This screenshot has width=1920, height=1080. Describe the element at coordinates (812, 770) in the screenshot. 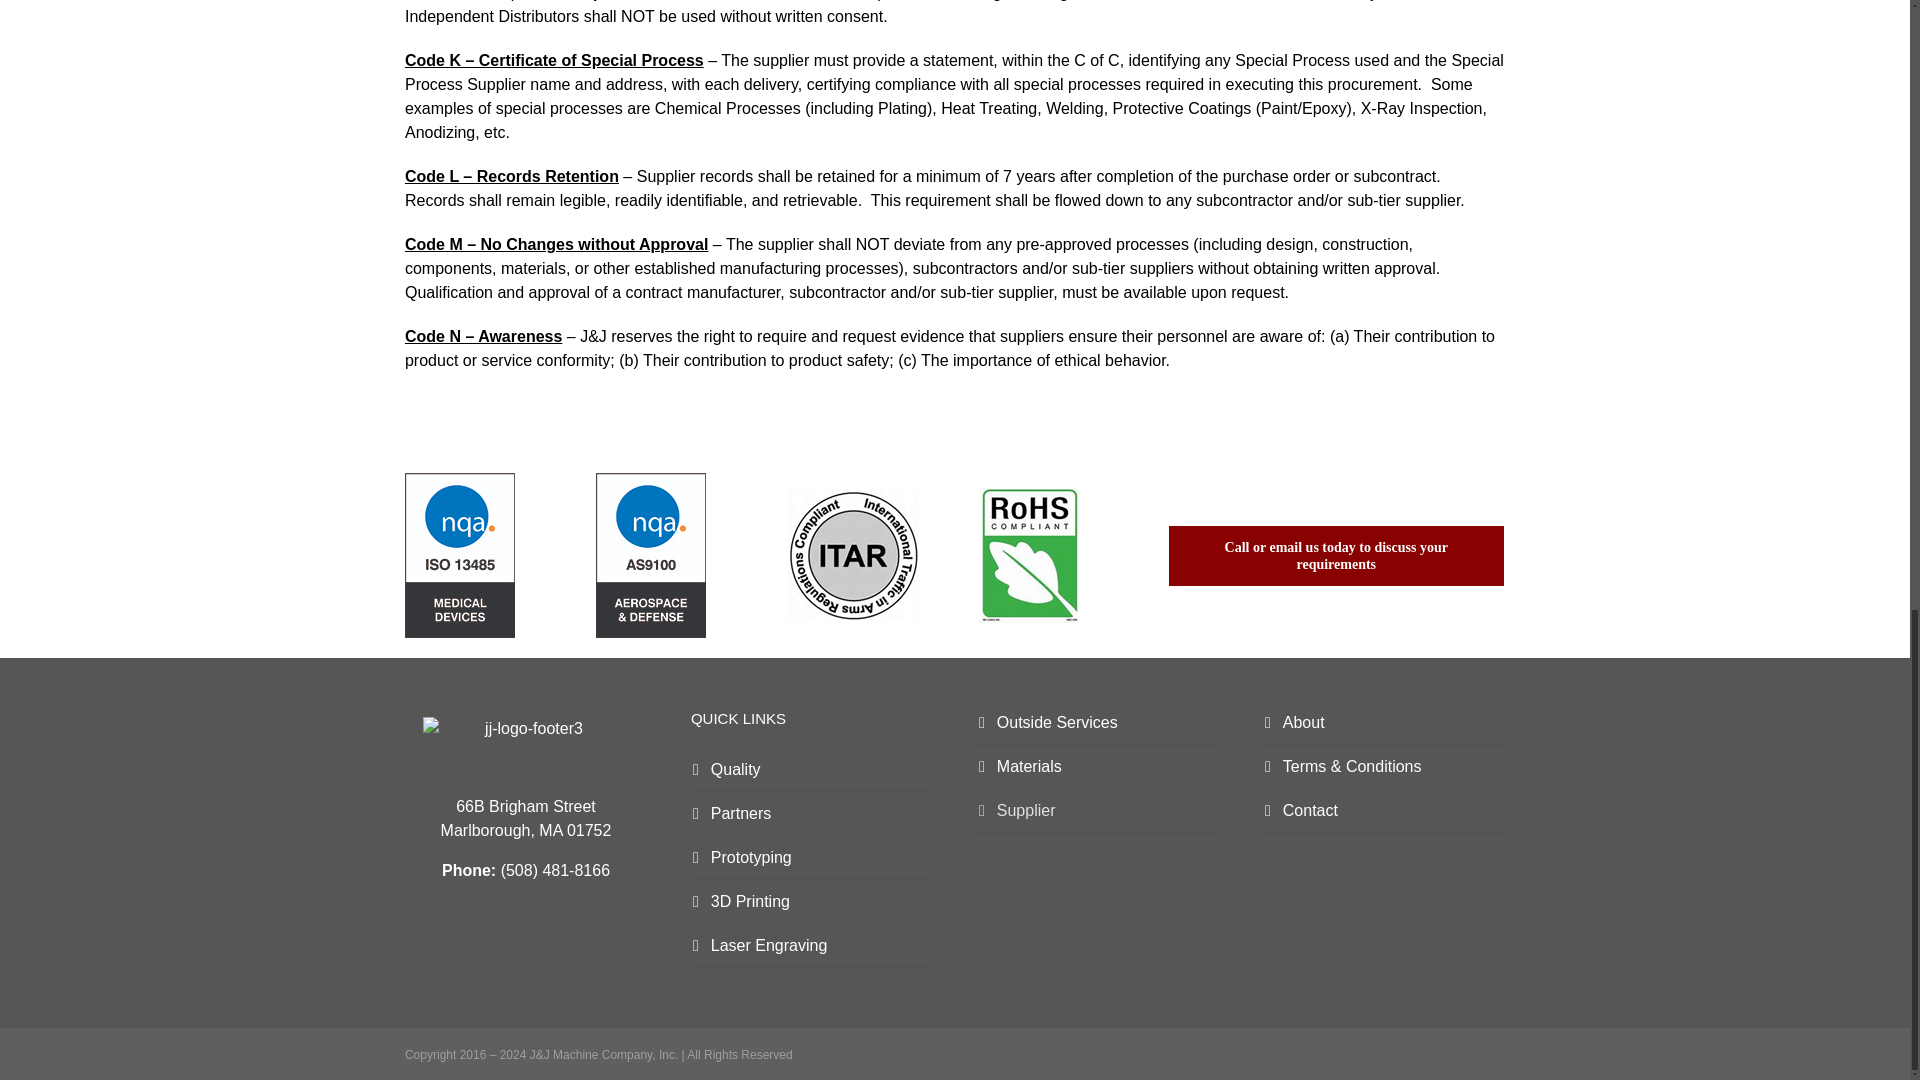

I see `Quality` at that location.